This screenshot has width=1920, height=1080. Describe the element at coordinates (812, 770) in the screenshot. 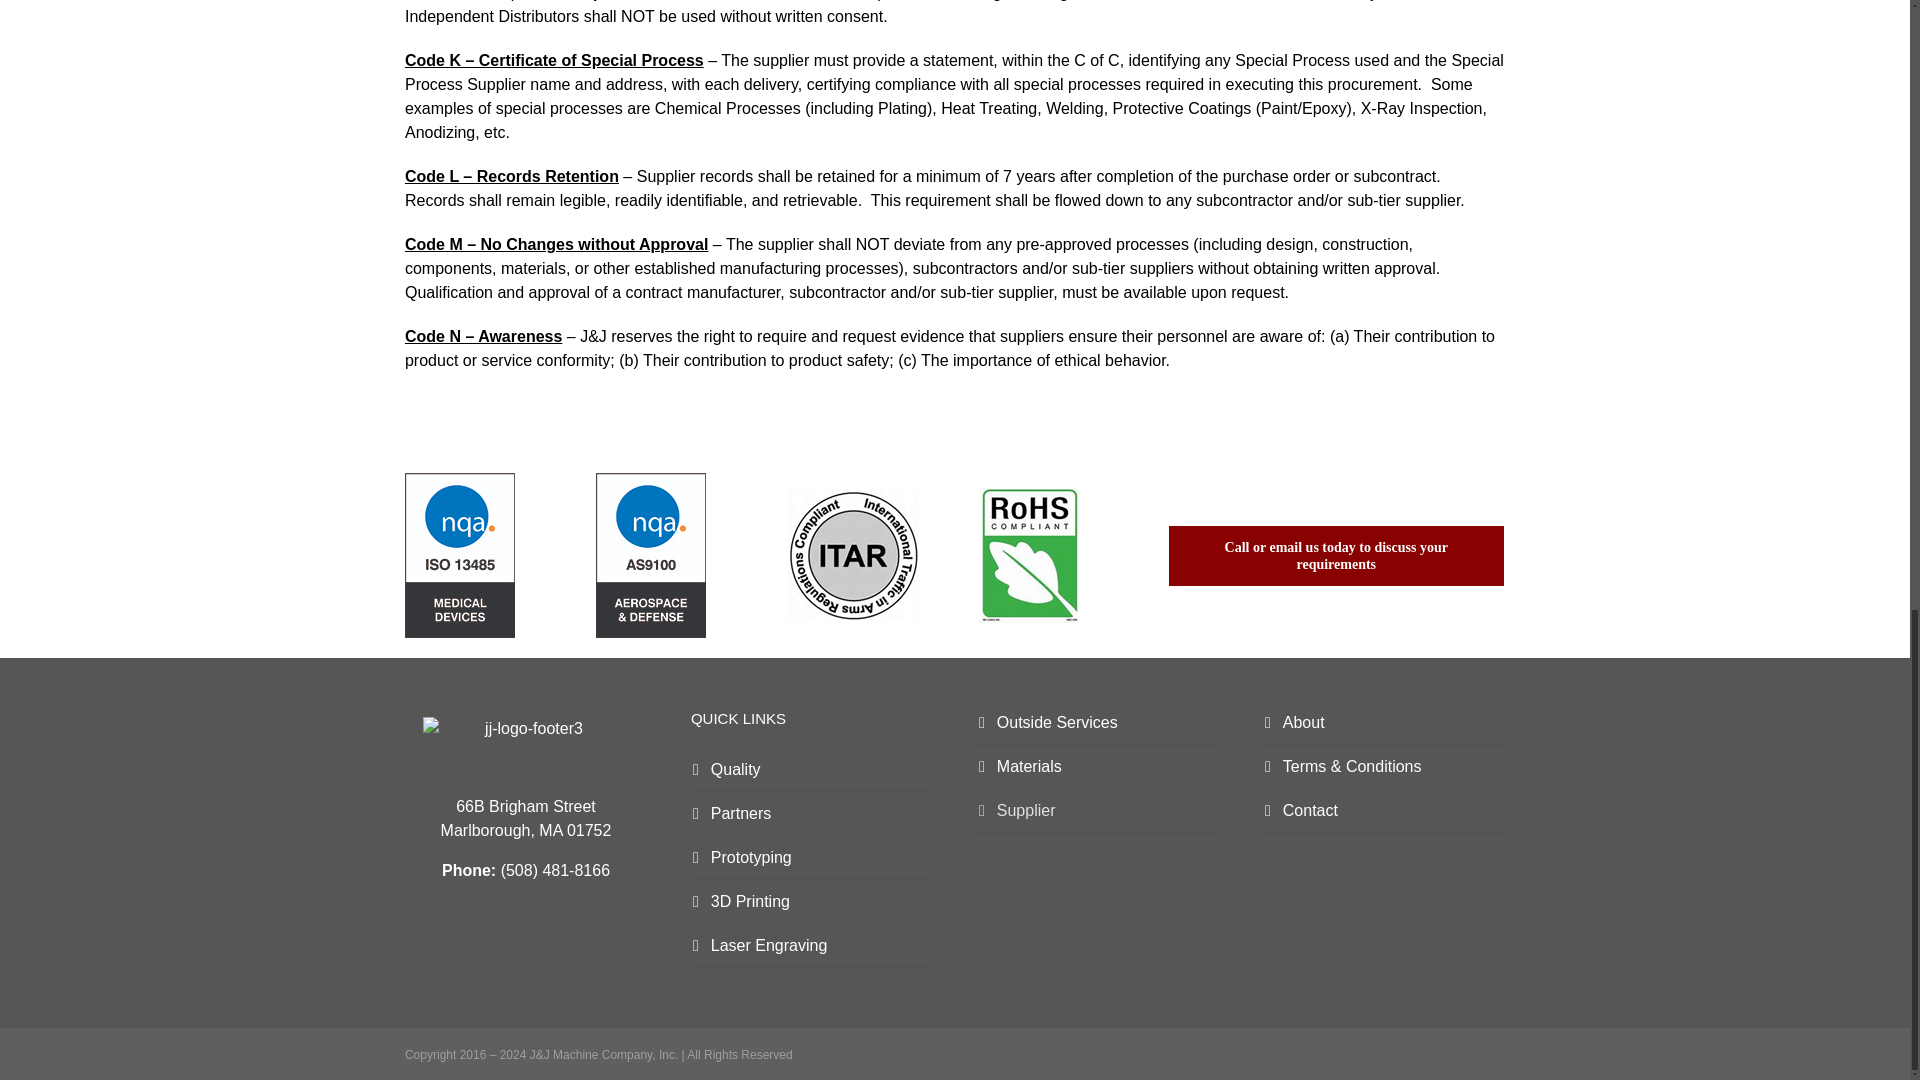

I see `Quality` at that location.